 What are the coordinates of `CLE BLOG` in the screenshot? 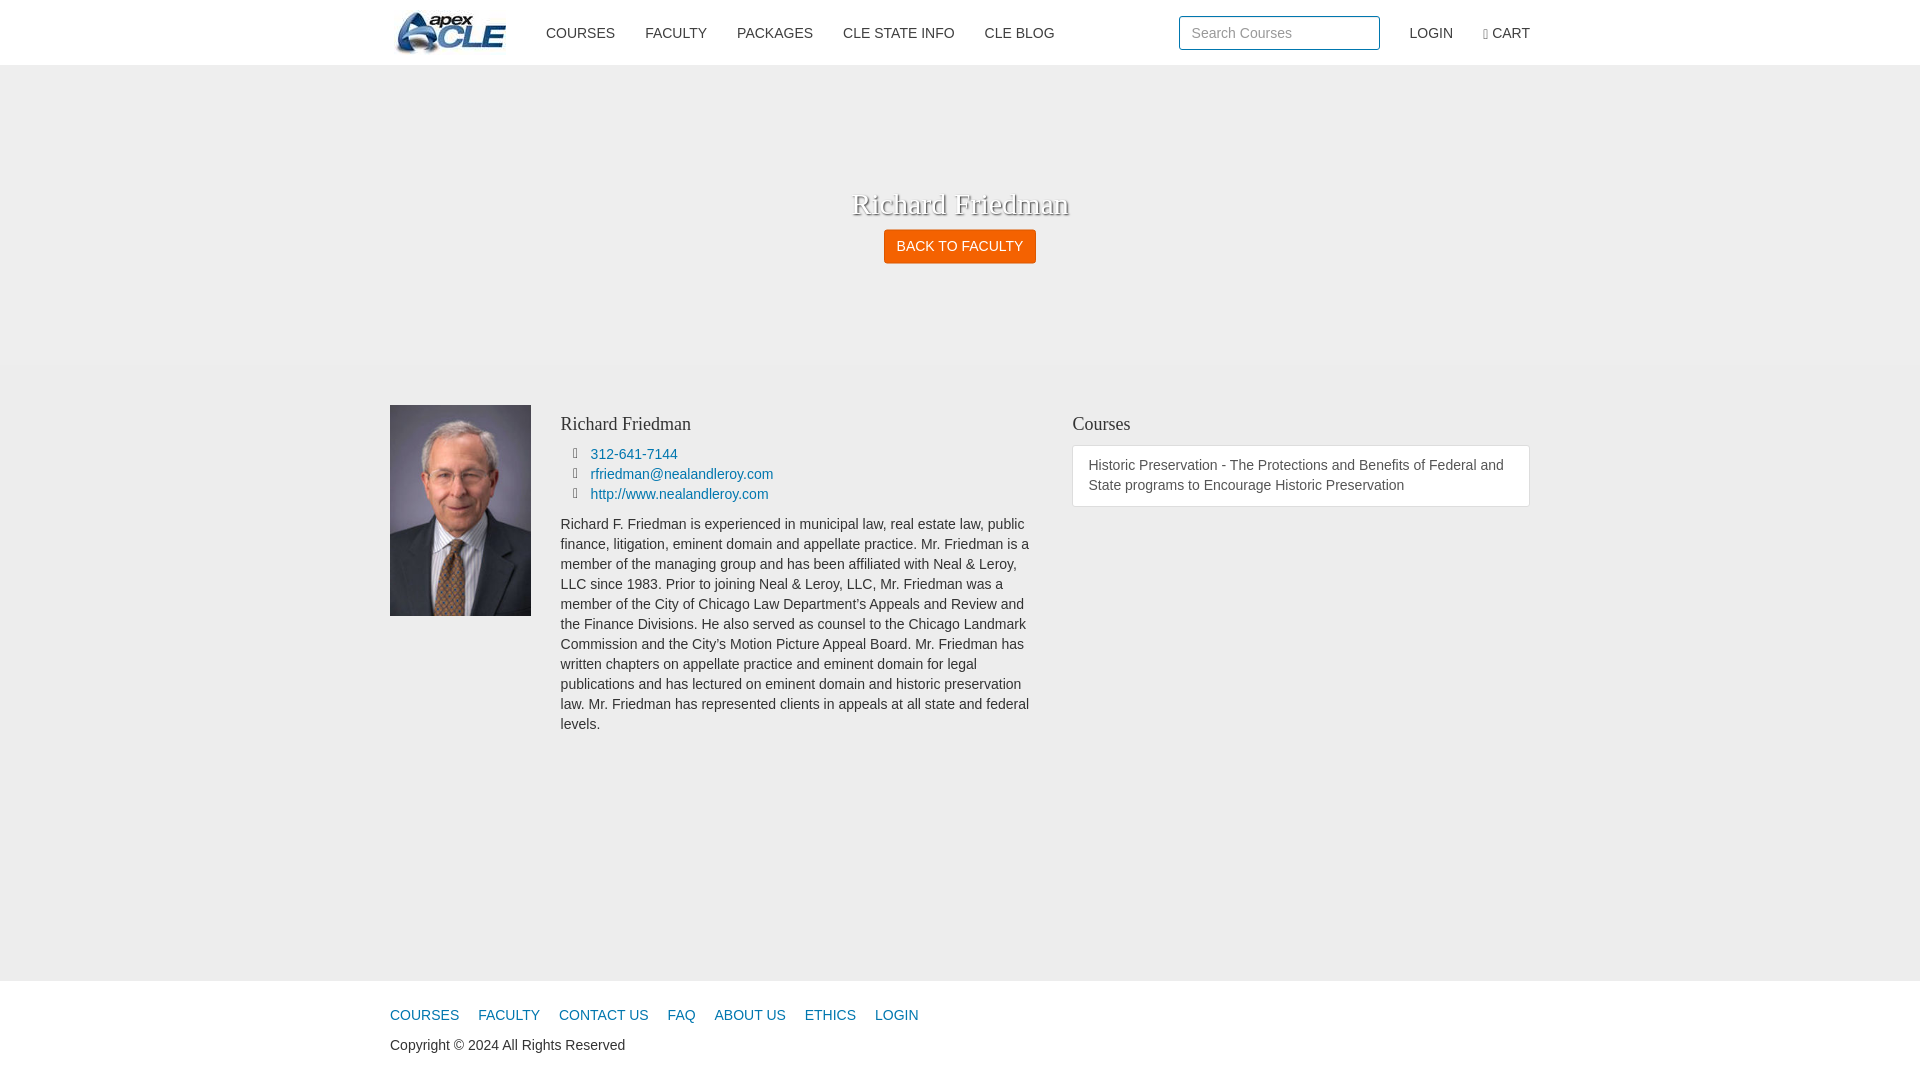 It's located at (1019, 32).